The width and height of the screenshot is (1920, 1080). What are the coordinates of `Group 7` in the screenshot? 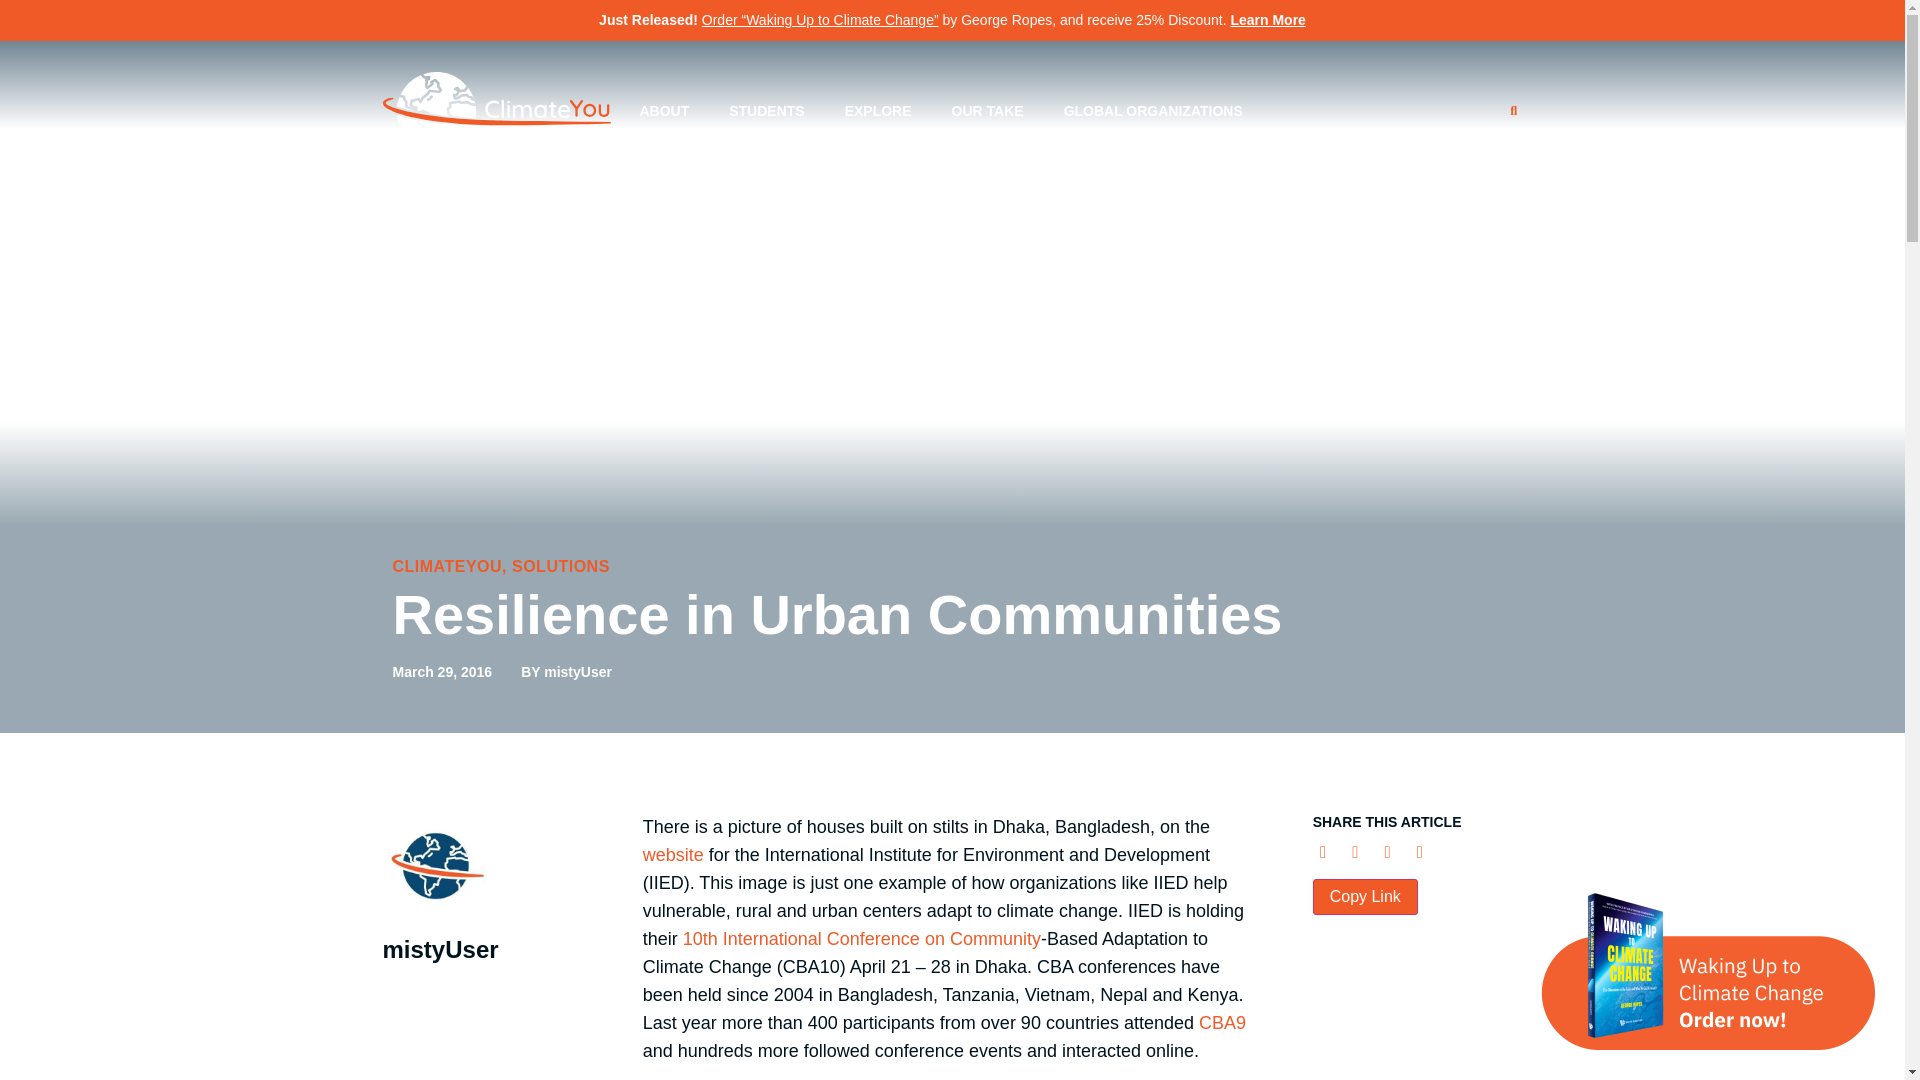 It's located at (496, 111).